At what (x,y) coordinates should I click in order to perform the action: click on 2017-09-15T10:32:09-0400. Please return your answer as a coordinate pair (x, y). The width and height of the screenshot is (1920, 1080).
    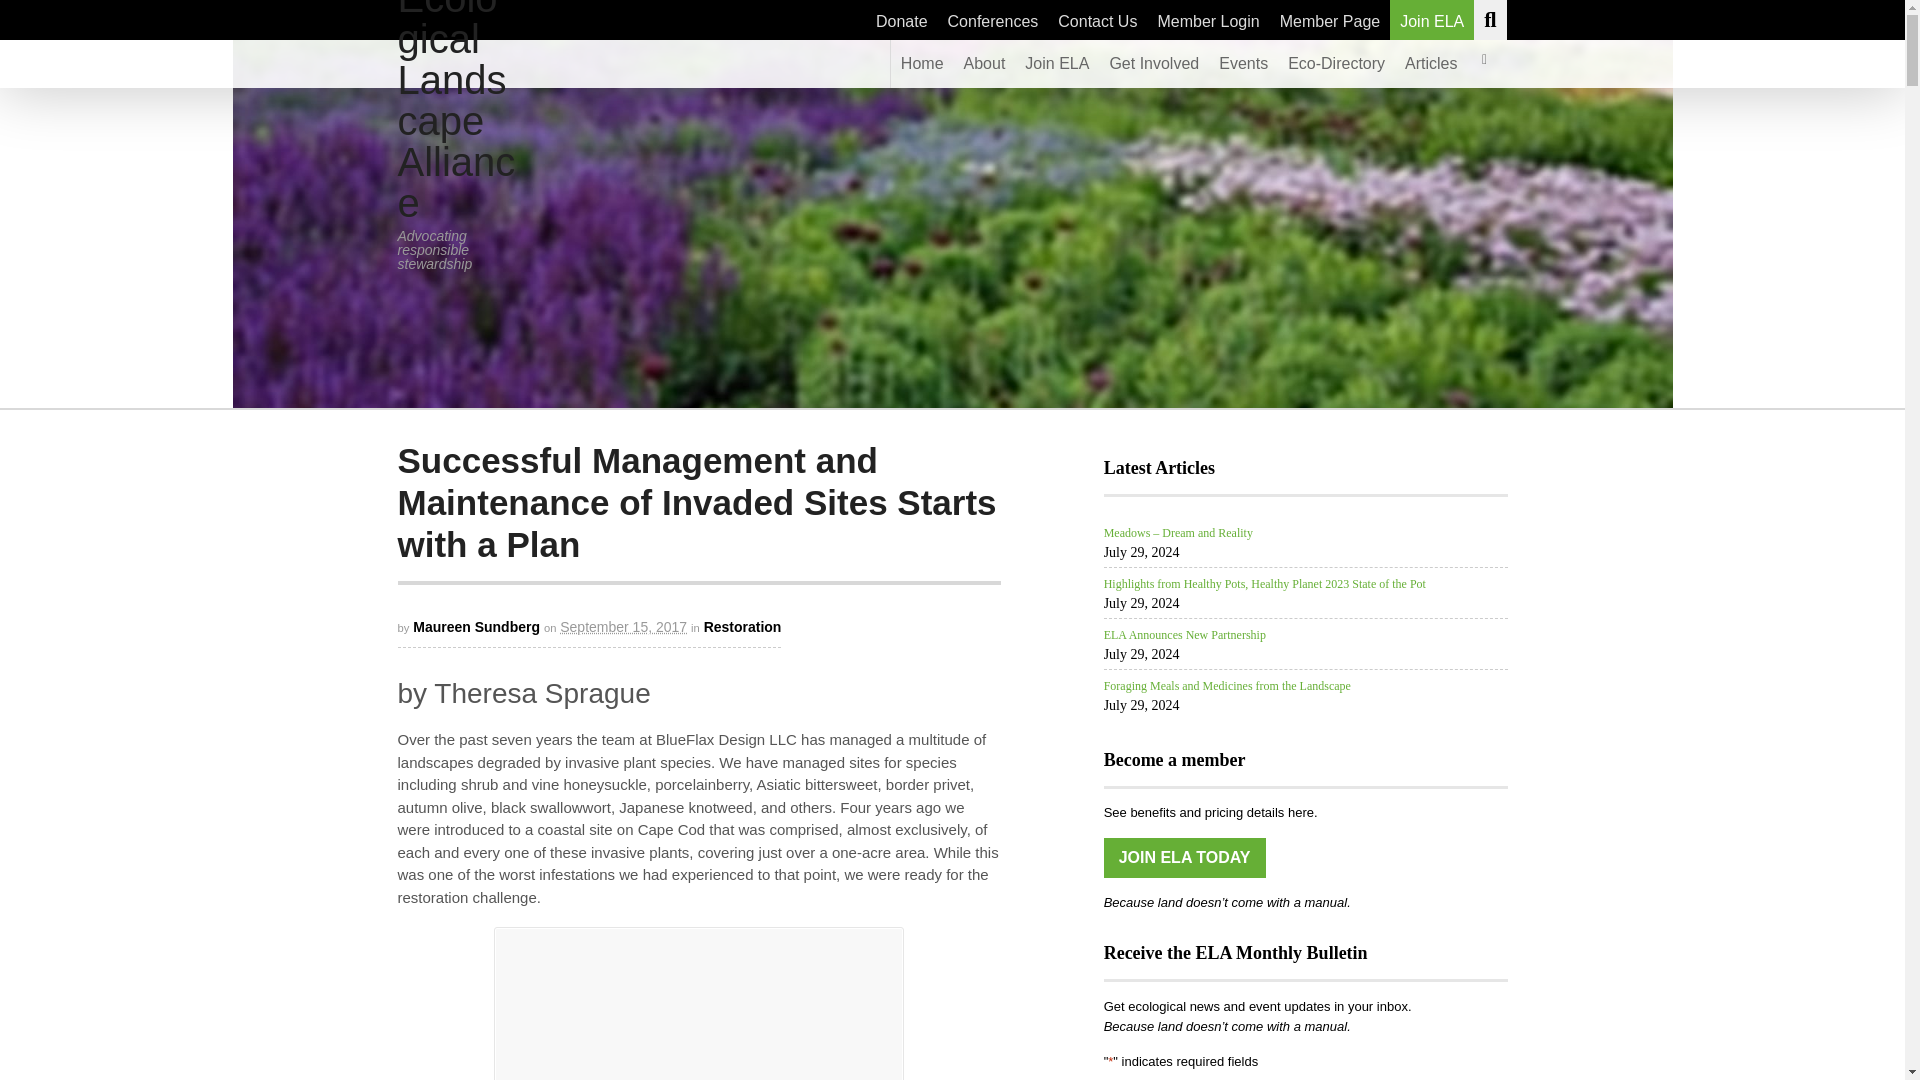
    Looking at the image, I should click on (624, 626).